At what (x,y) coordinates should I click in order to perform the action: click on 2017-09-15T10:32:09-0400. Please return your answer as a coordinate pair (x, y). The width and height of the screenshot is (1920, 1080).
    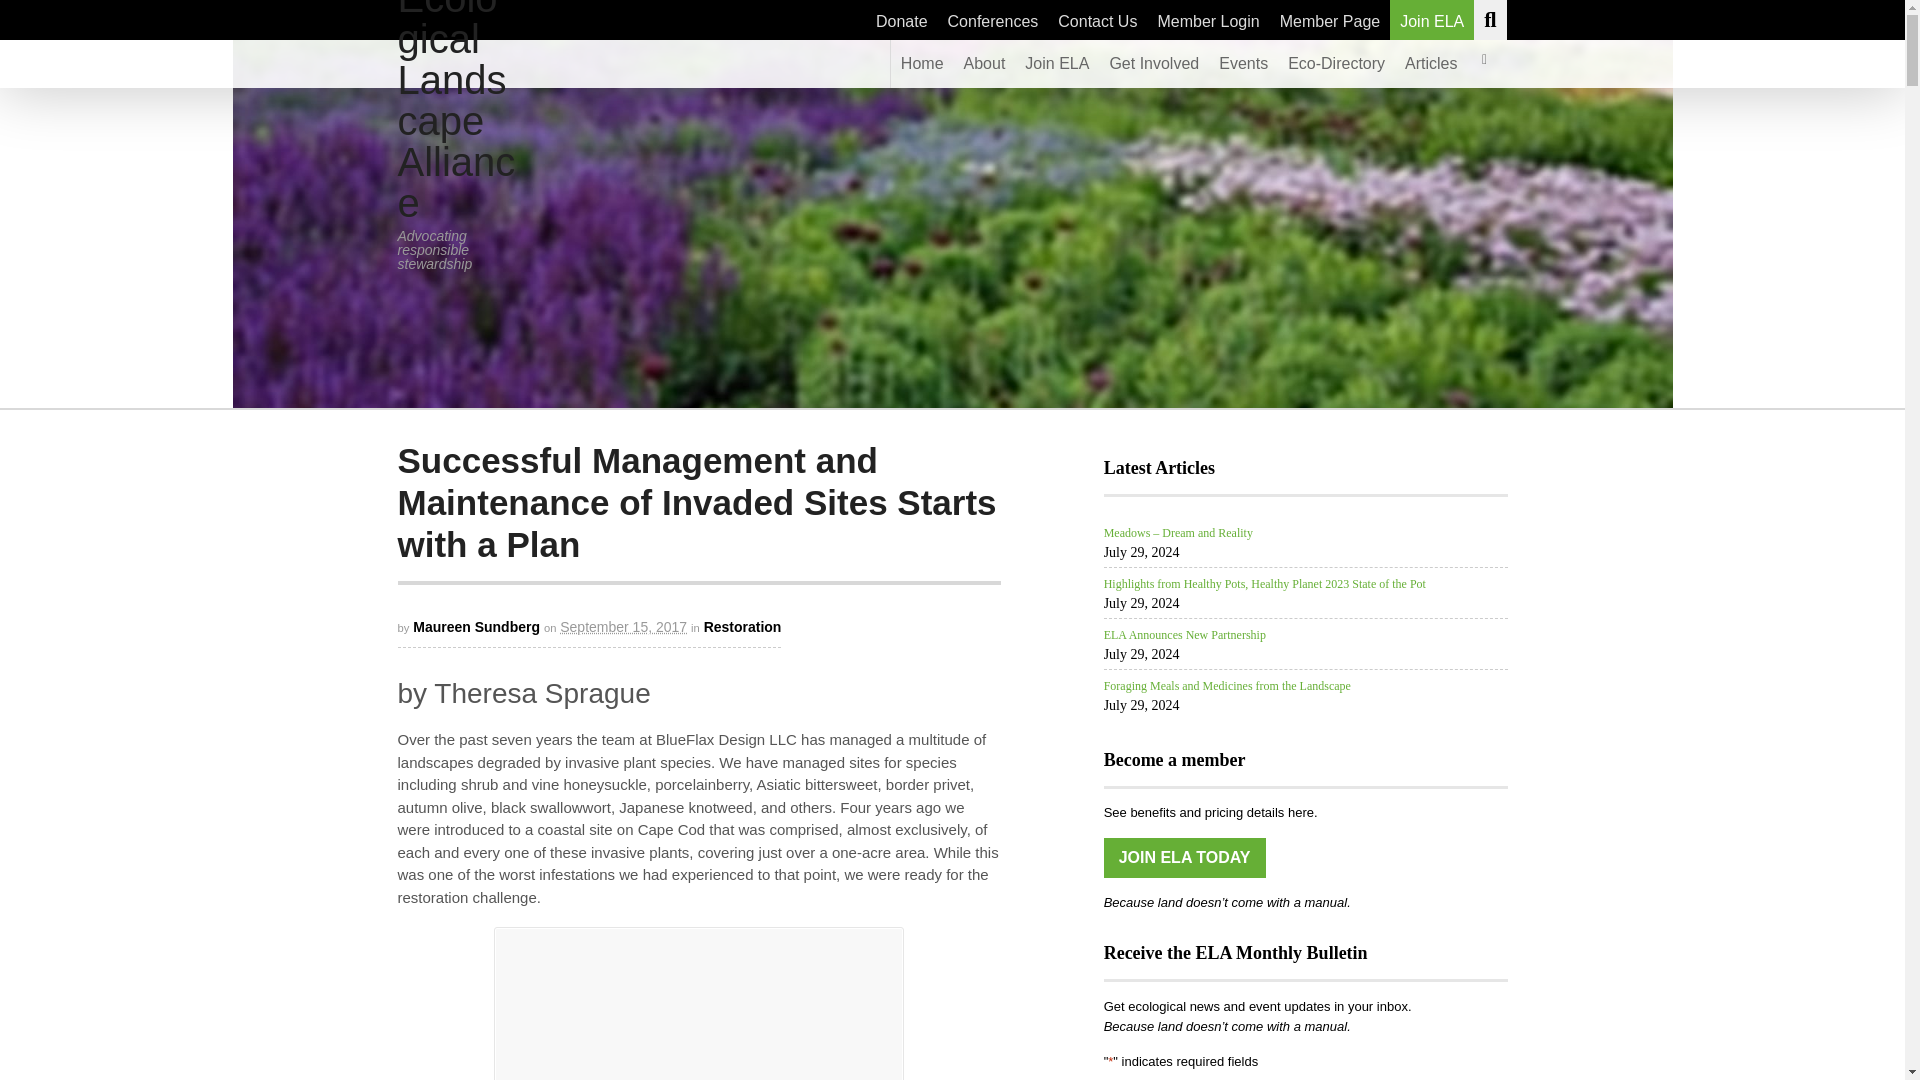
    Looking at the image, I should click on (624, 626).